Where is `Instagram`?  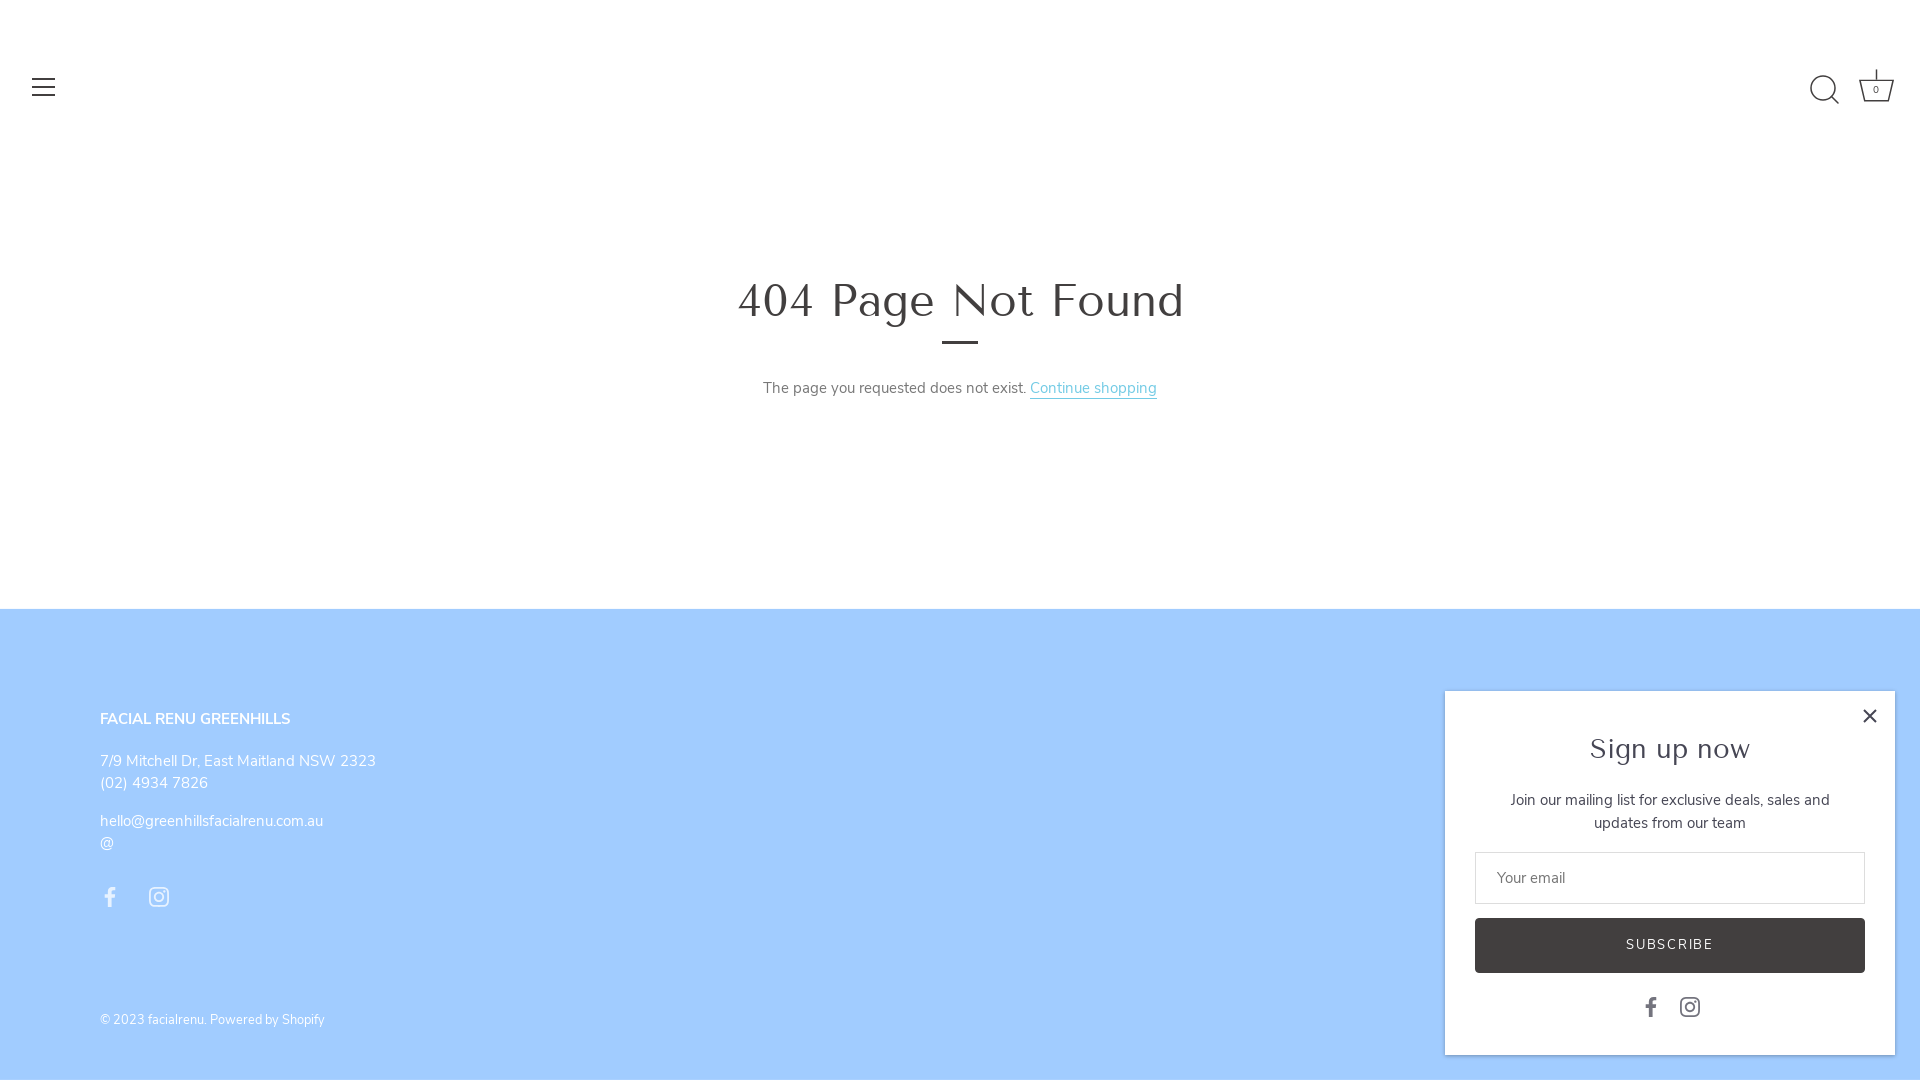
Instagram is located at coordinates (1690, 1006).